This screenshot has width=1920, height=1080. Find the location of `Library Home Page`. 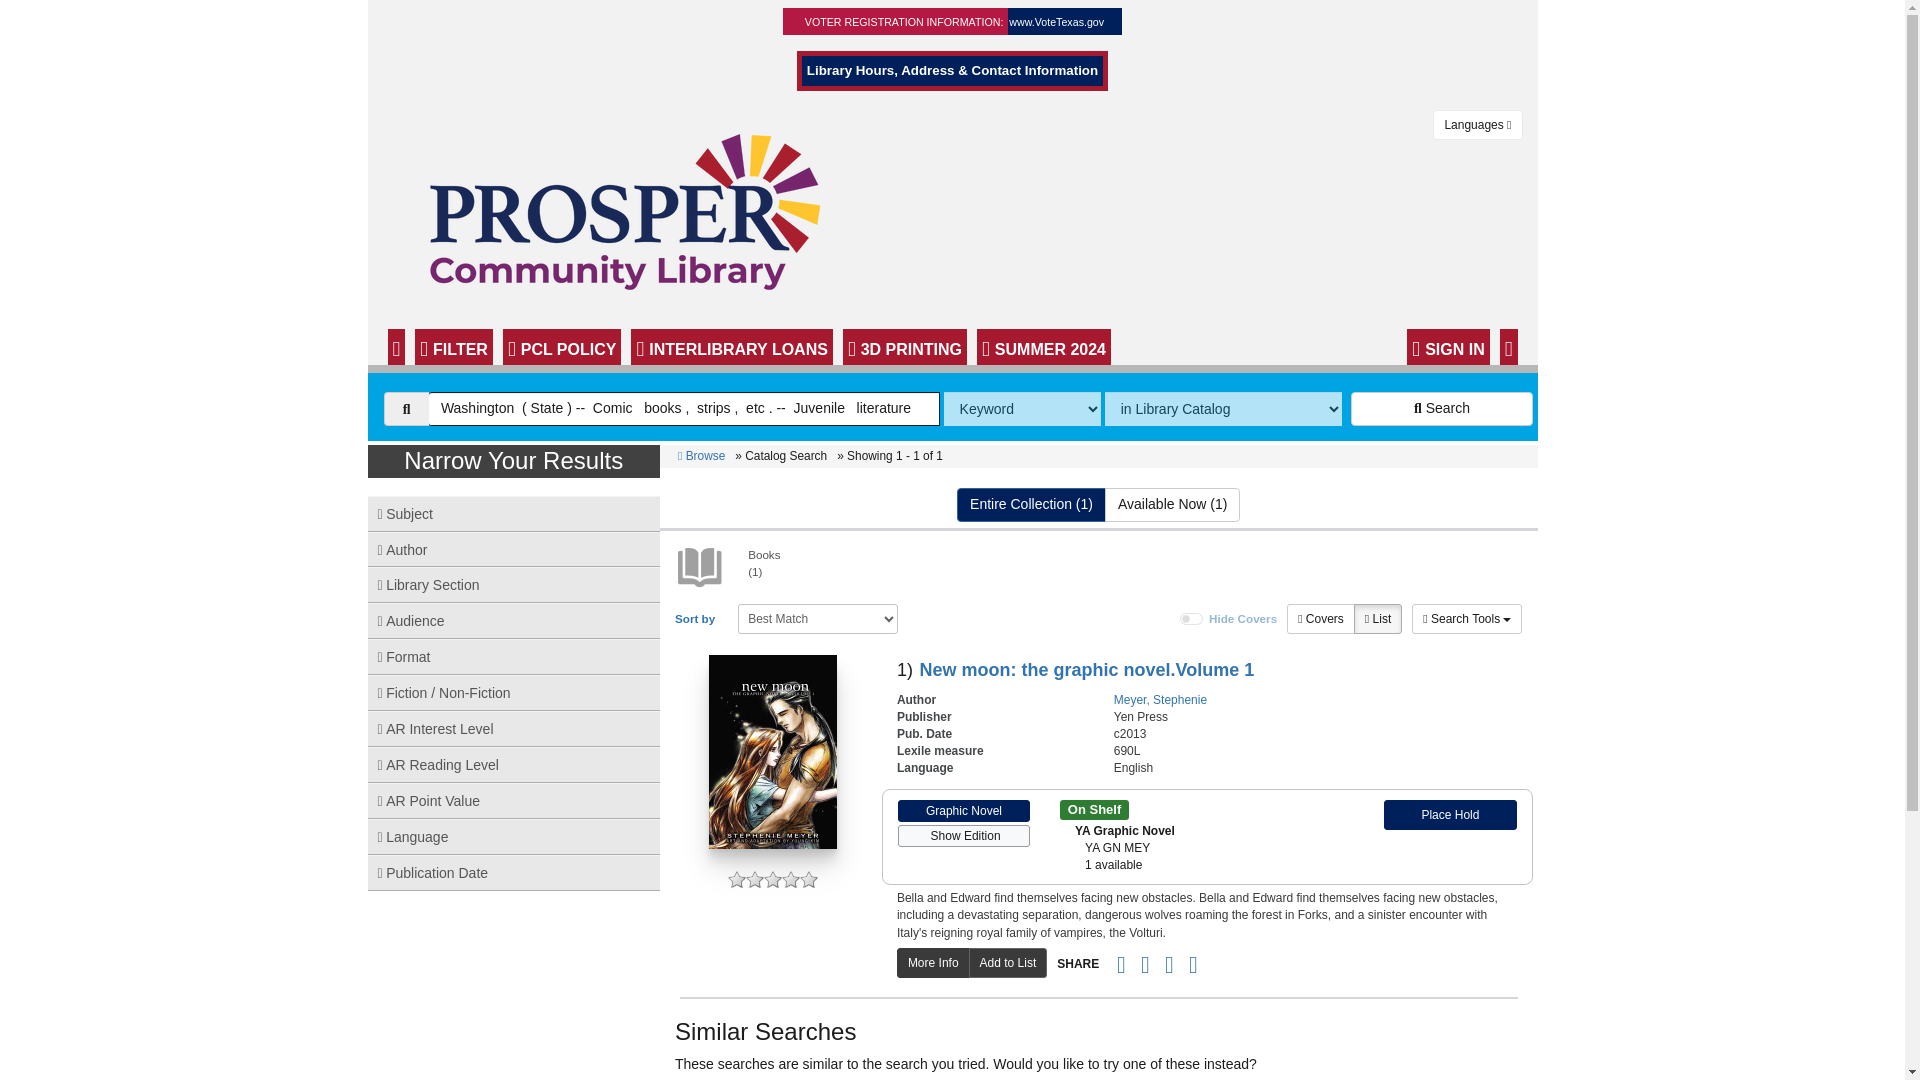

Library Home Page is located at coordinates (637, 210).